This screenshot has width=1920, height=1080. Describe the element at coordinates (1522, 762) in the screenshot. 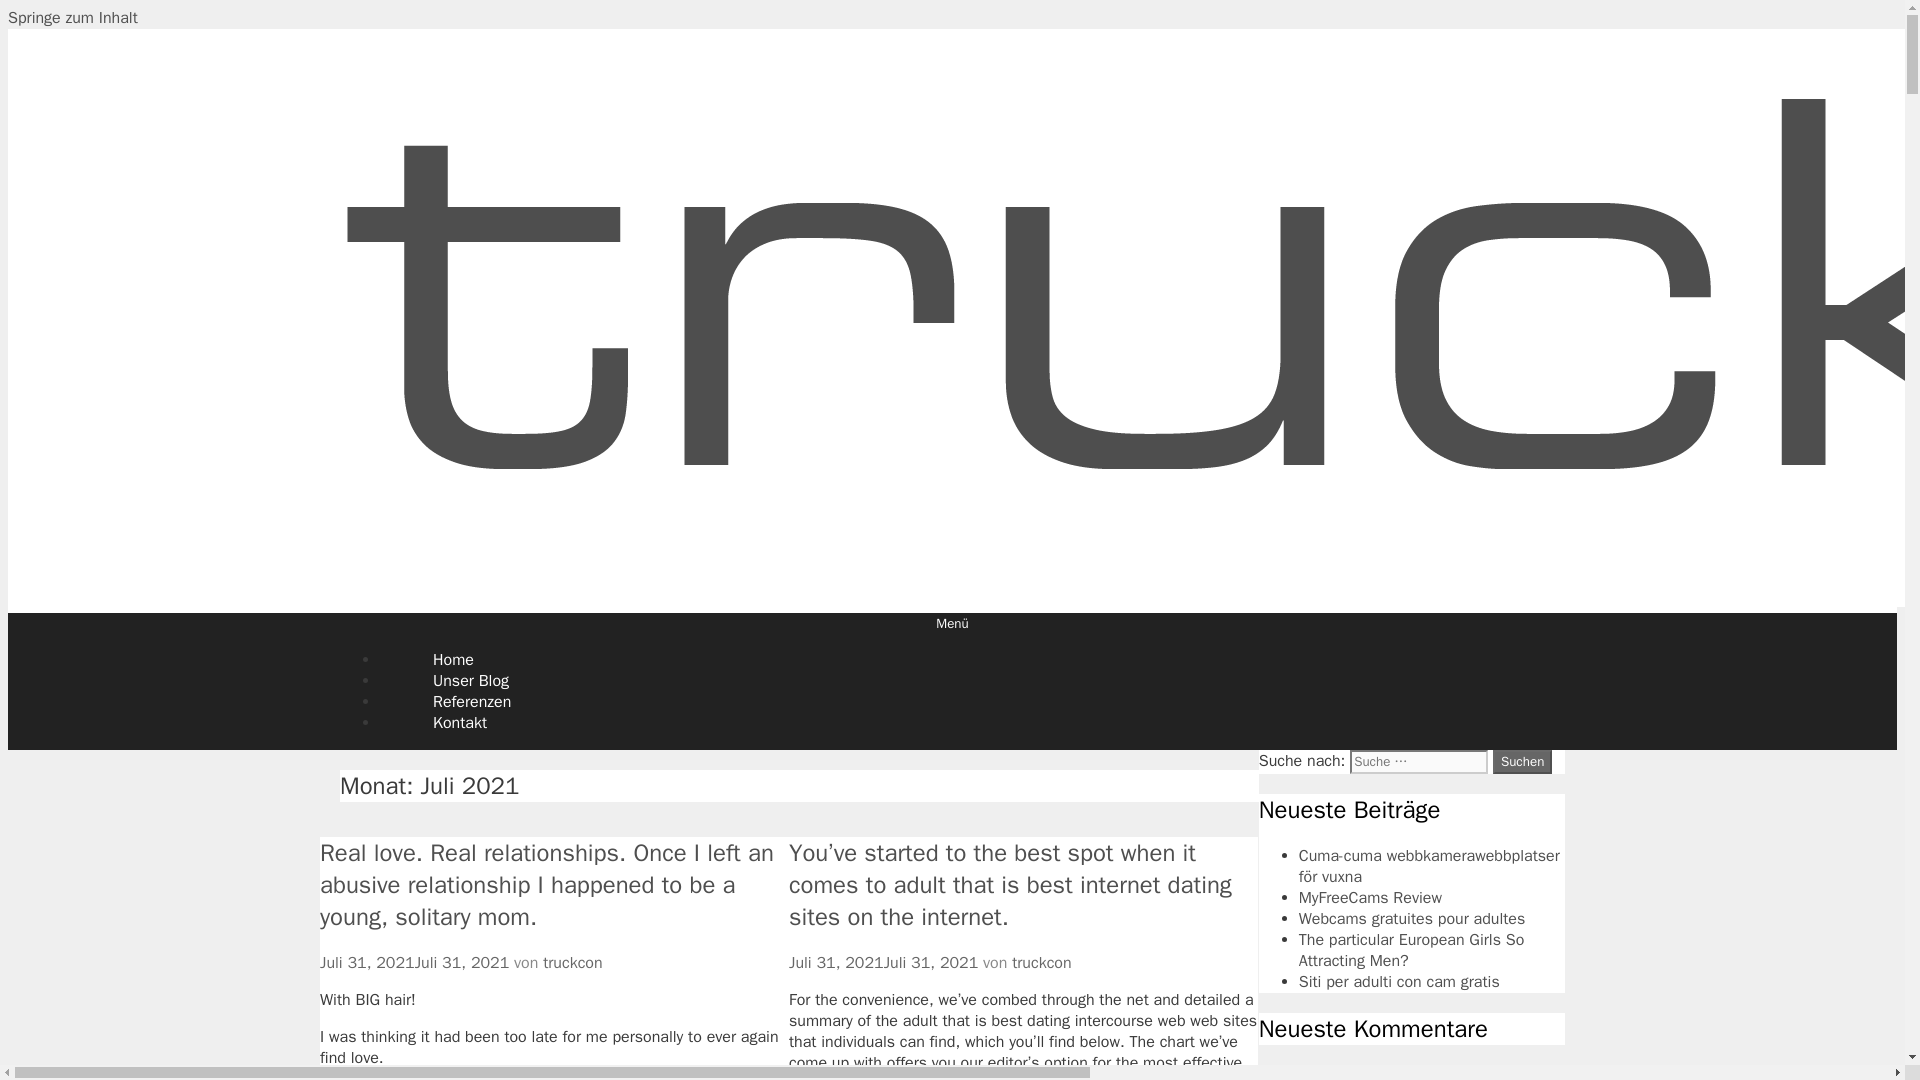

I see `Suchen` at that location.